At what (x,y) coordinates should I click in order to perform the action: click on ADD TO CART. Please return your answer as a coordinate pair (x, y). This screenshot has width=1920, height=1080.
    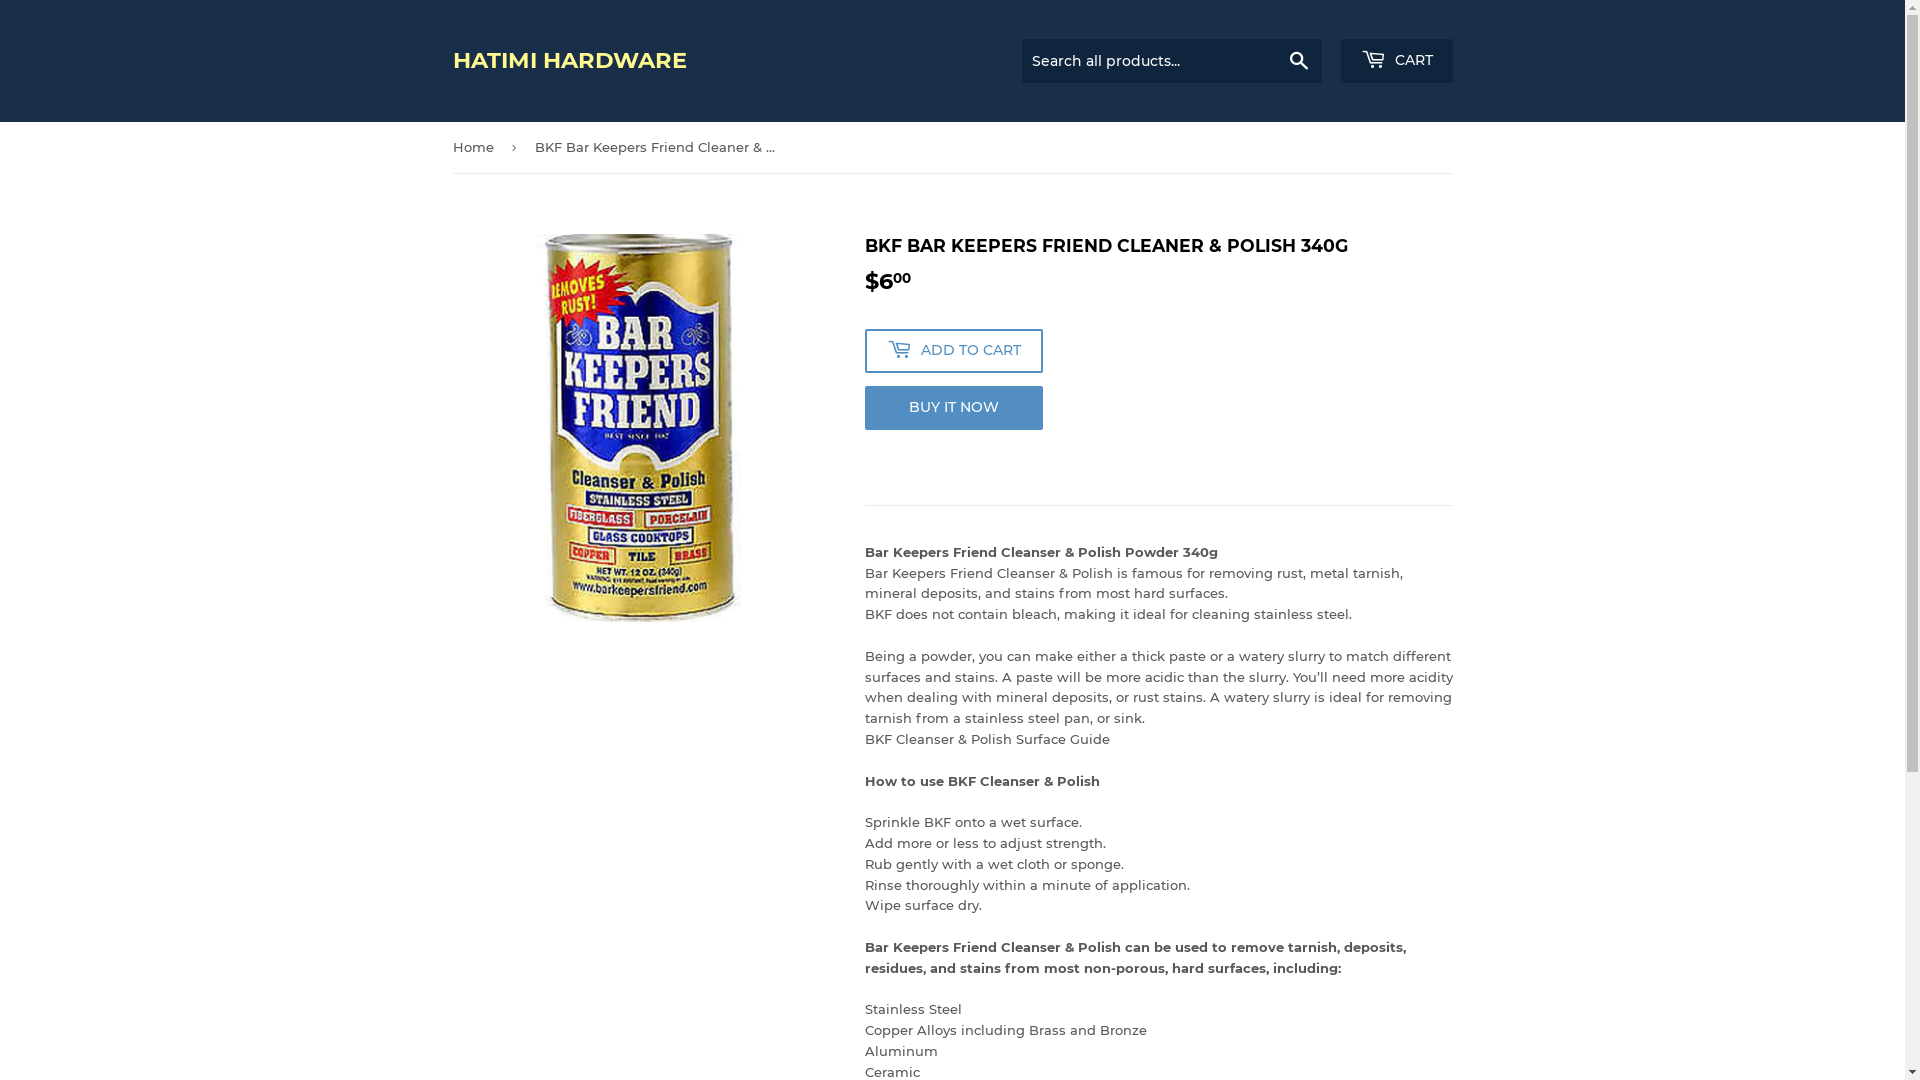
    Looking at the image, I should click on (953, 351).